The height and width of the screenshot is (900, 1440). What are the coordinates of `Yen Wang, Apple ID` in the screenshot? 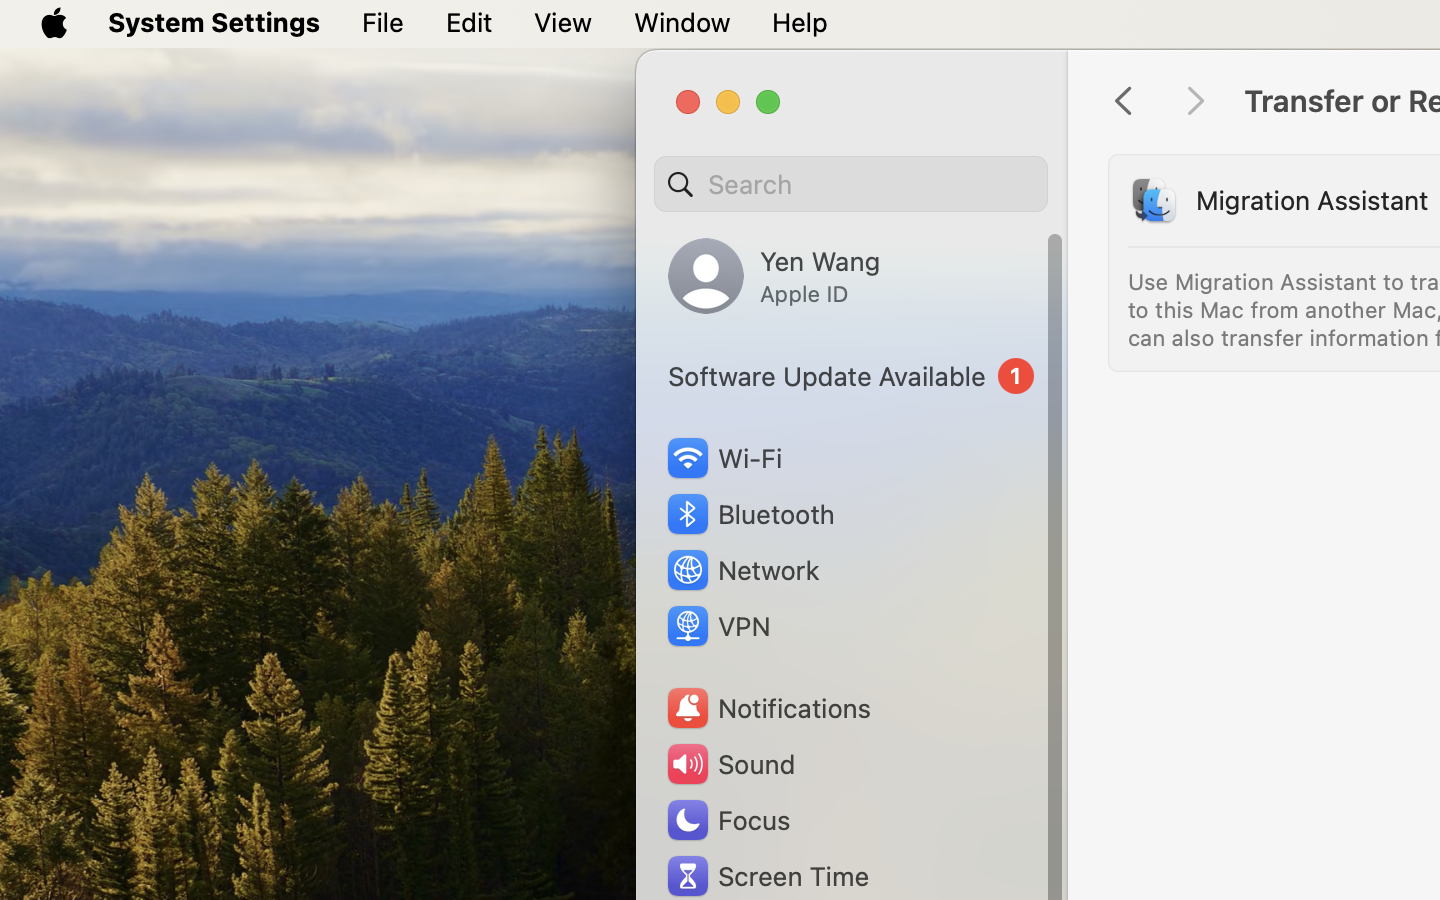 It's located at (774, 276).